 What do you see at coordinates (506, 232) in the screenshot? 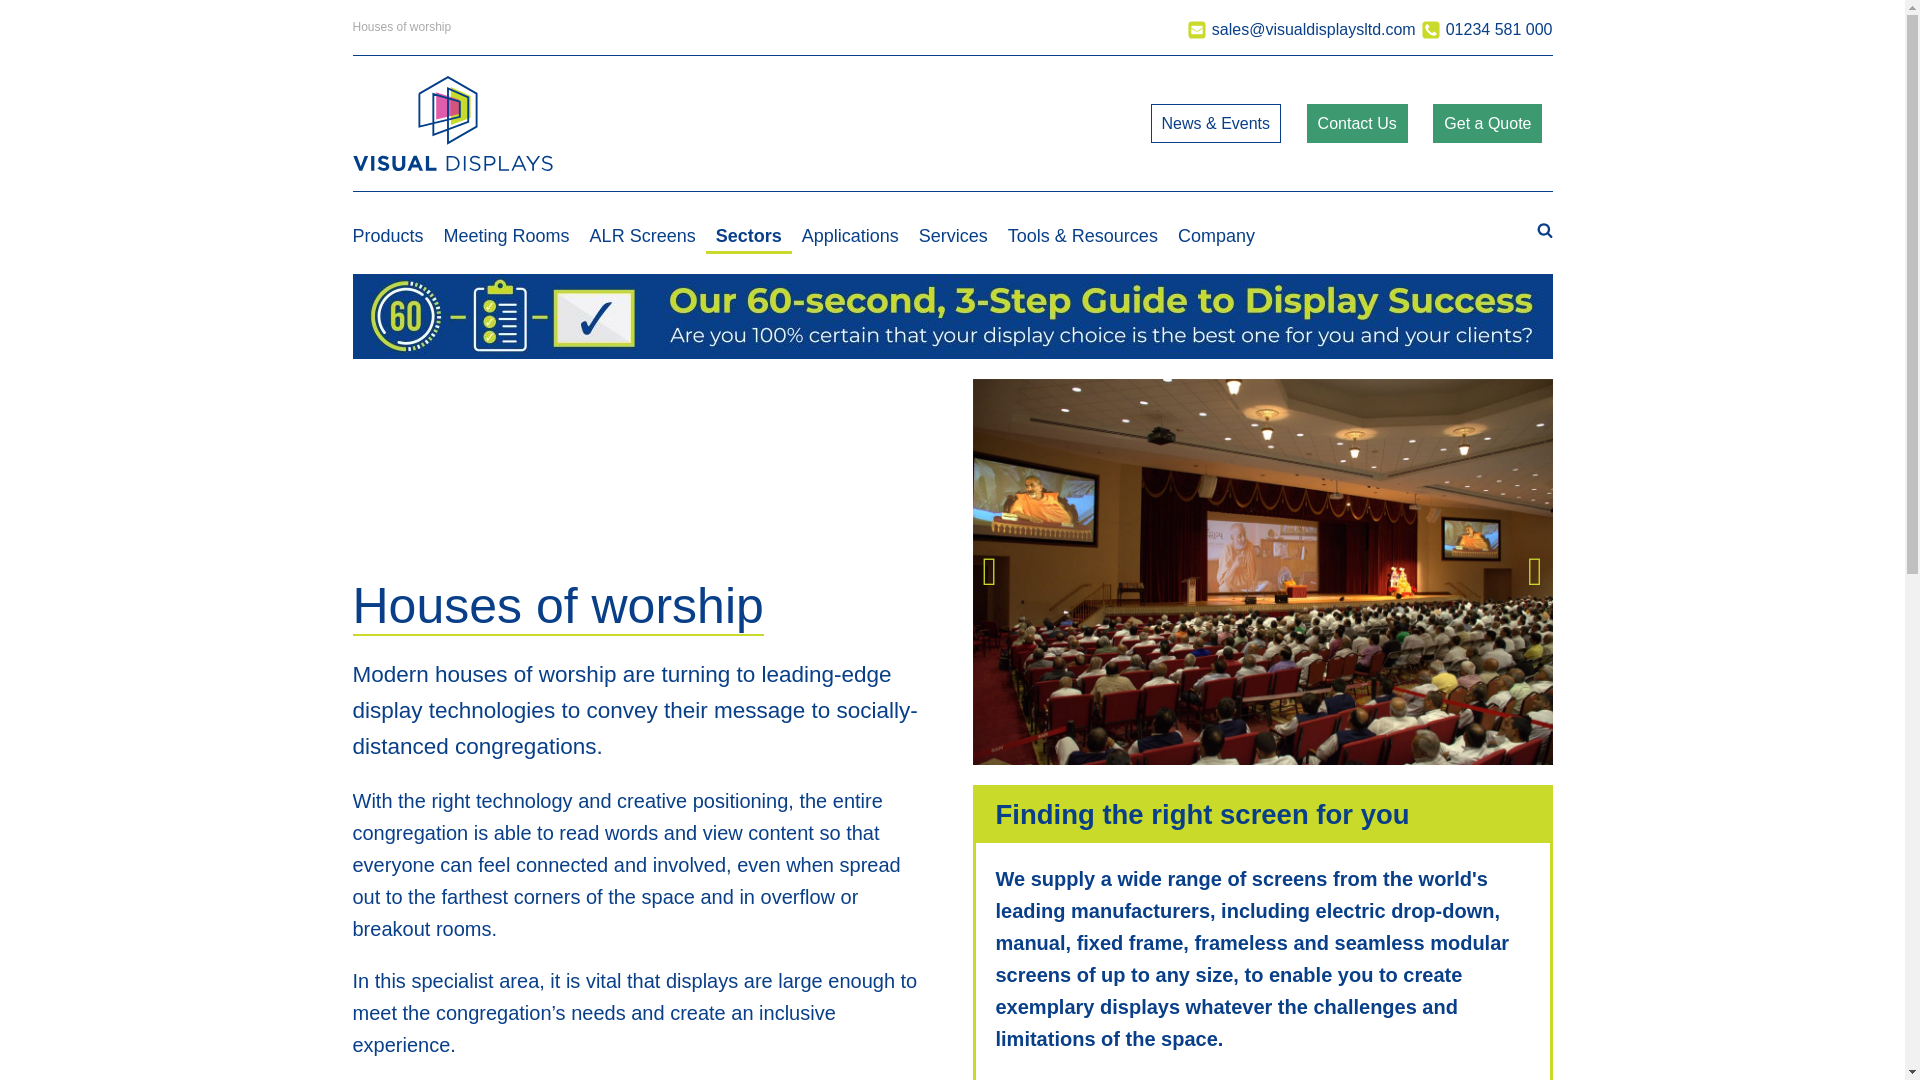
I see `Meeting Rooms` at bounding box center [506, 232].